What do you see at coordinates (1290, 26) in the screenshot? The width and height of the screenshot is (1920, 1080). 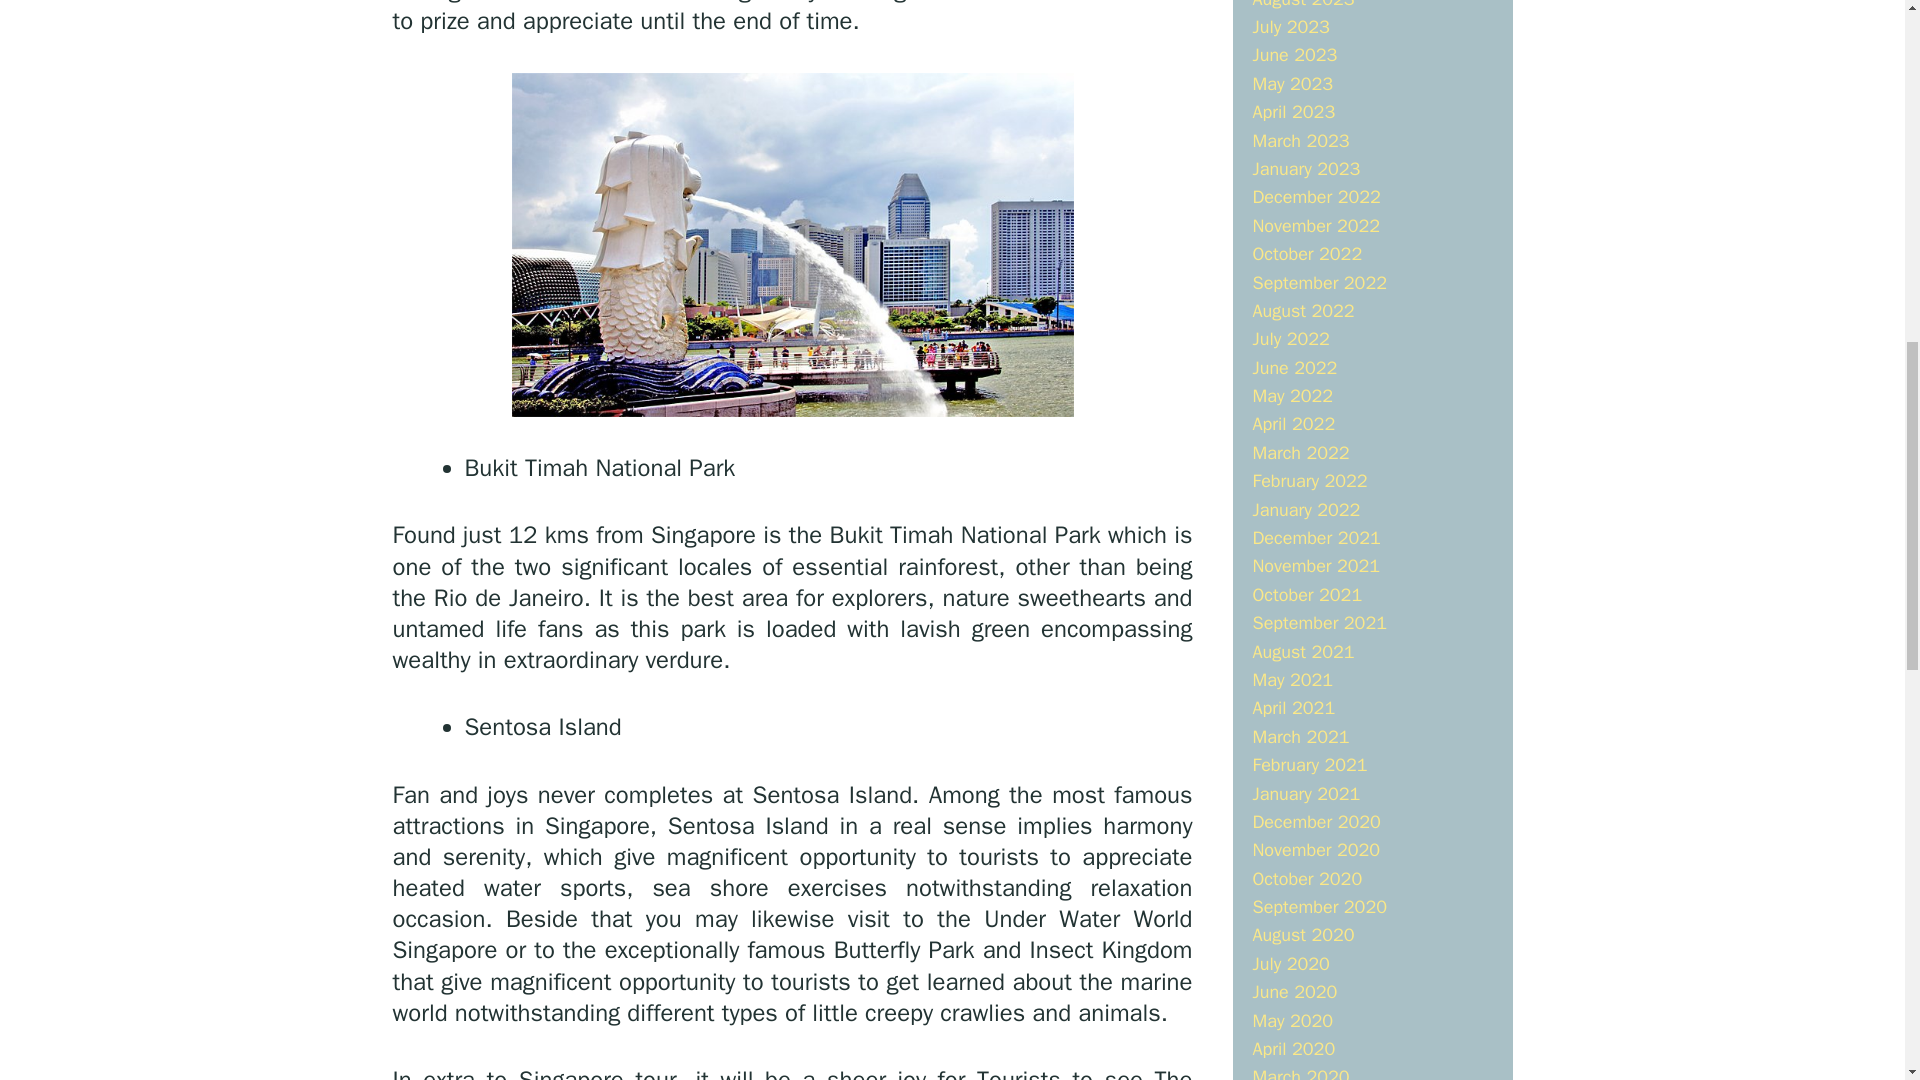 I see `July 2023` at bounding box center [1290, 26].